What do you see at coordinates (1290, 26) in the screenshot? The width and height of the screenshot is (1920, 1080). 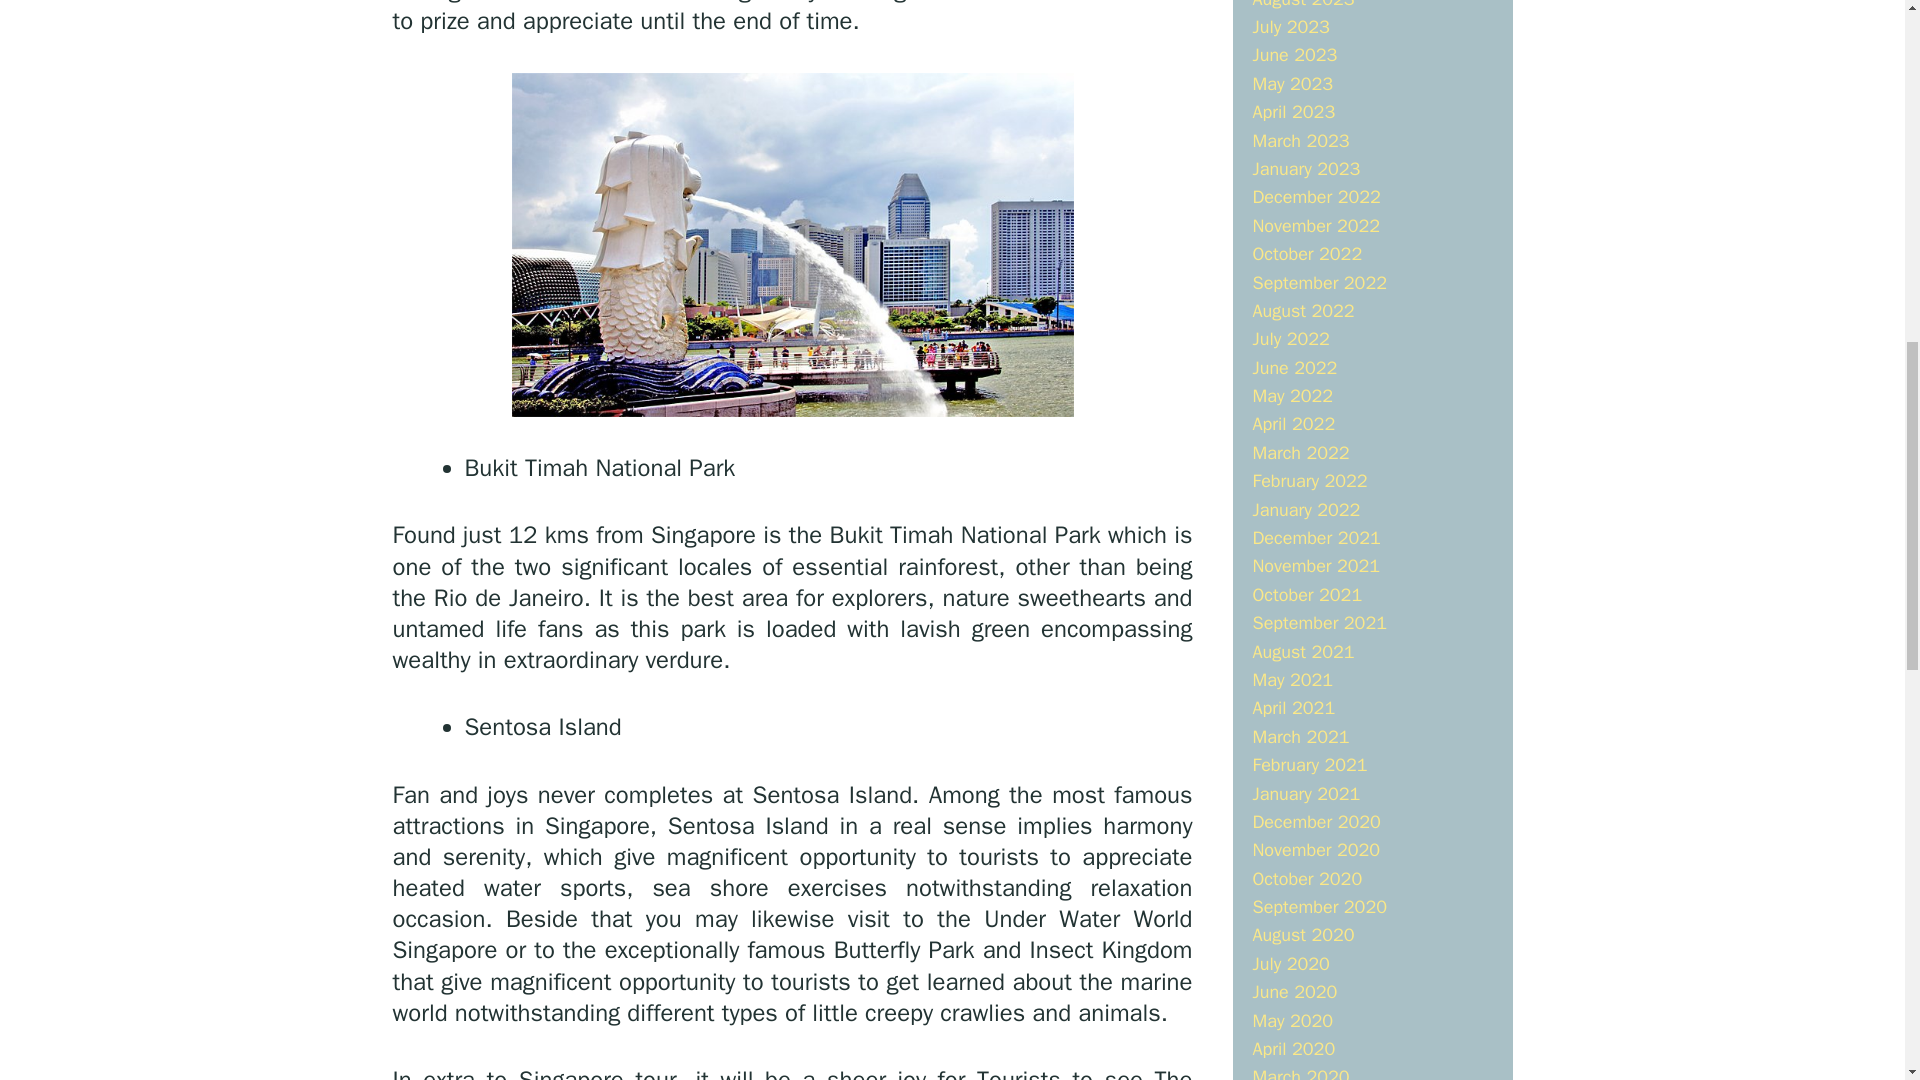 I see `July 2023` at bounding box center [1290, 26].